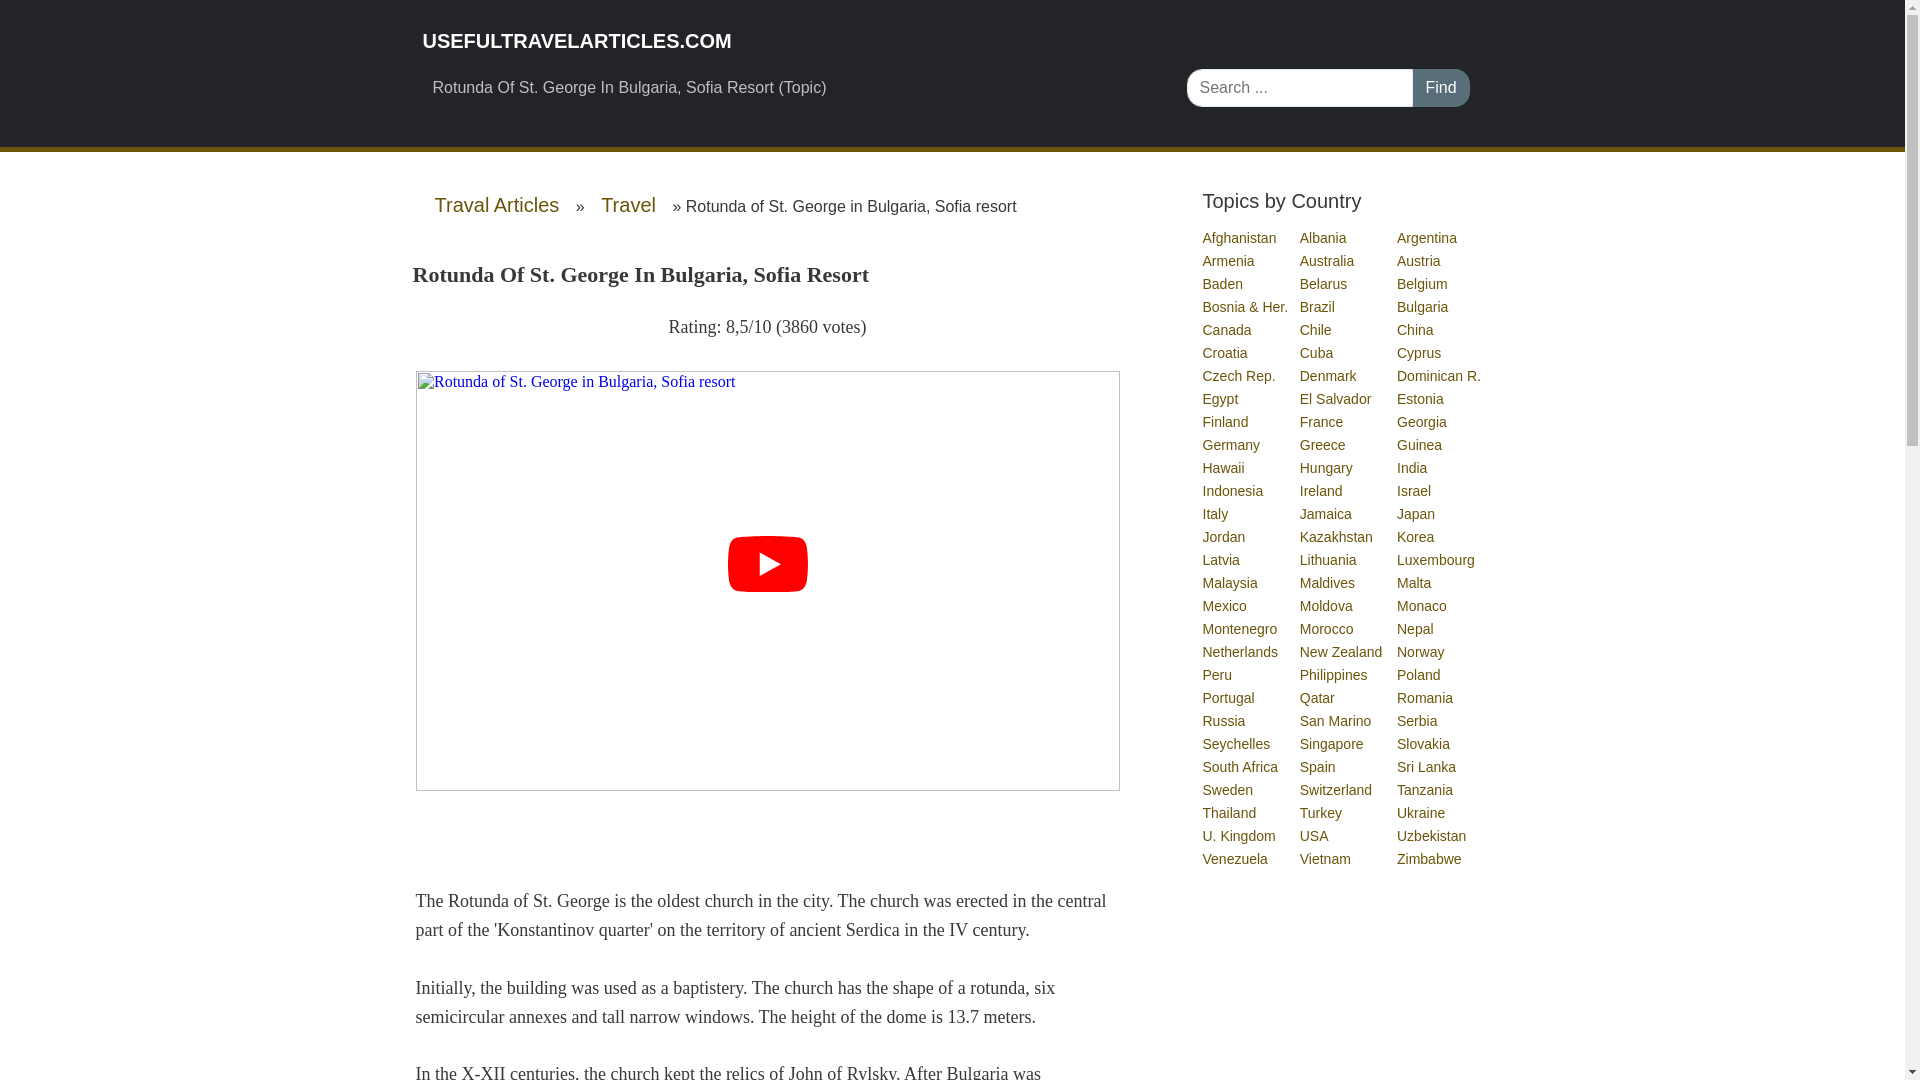 This screenshot has height=1080, width=1920. Describe the element at coordinates (1225, 421) in the screenshot. I see `Finland` at that location.